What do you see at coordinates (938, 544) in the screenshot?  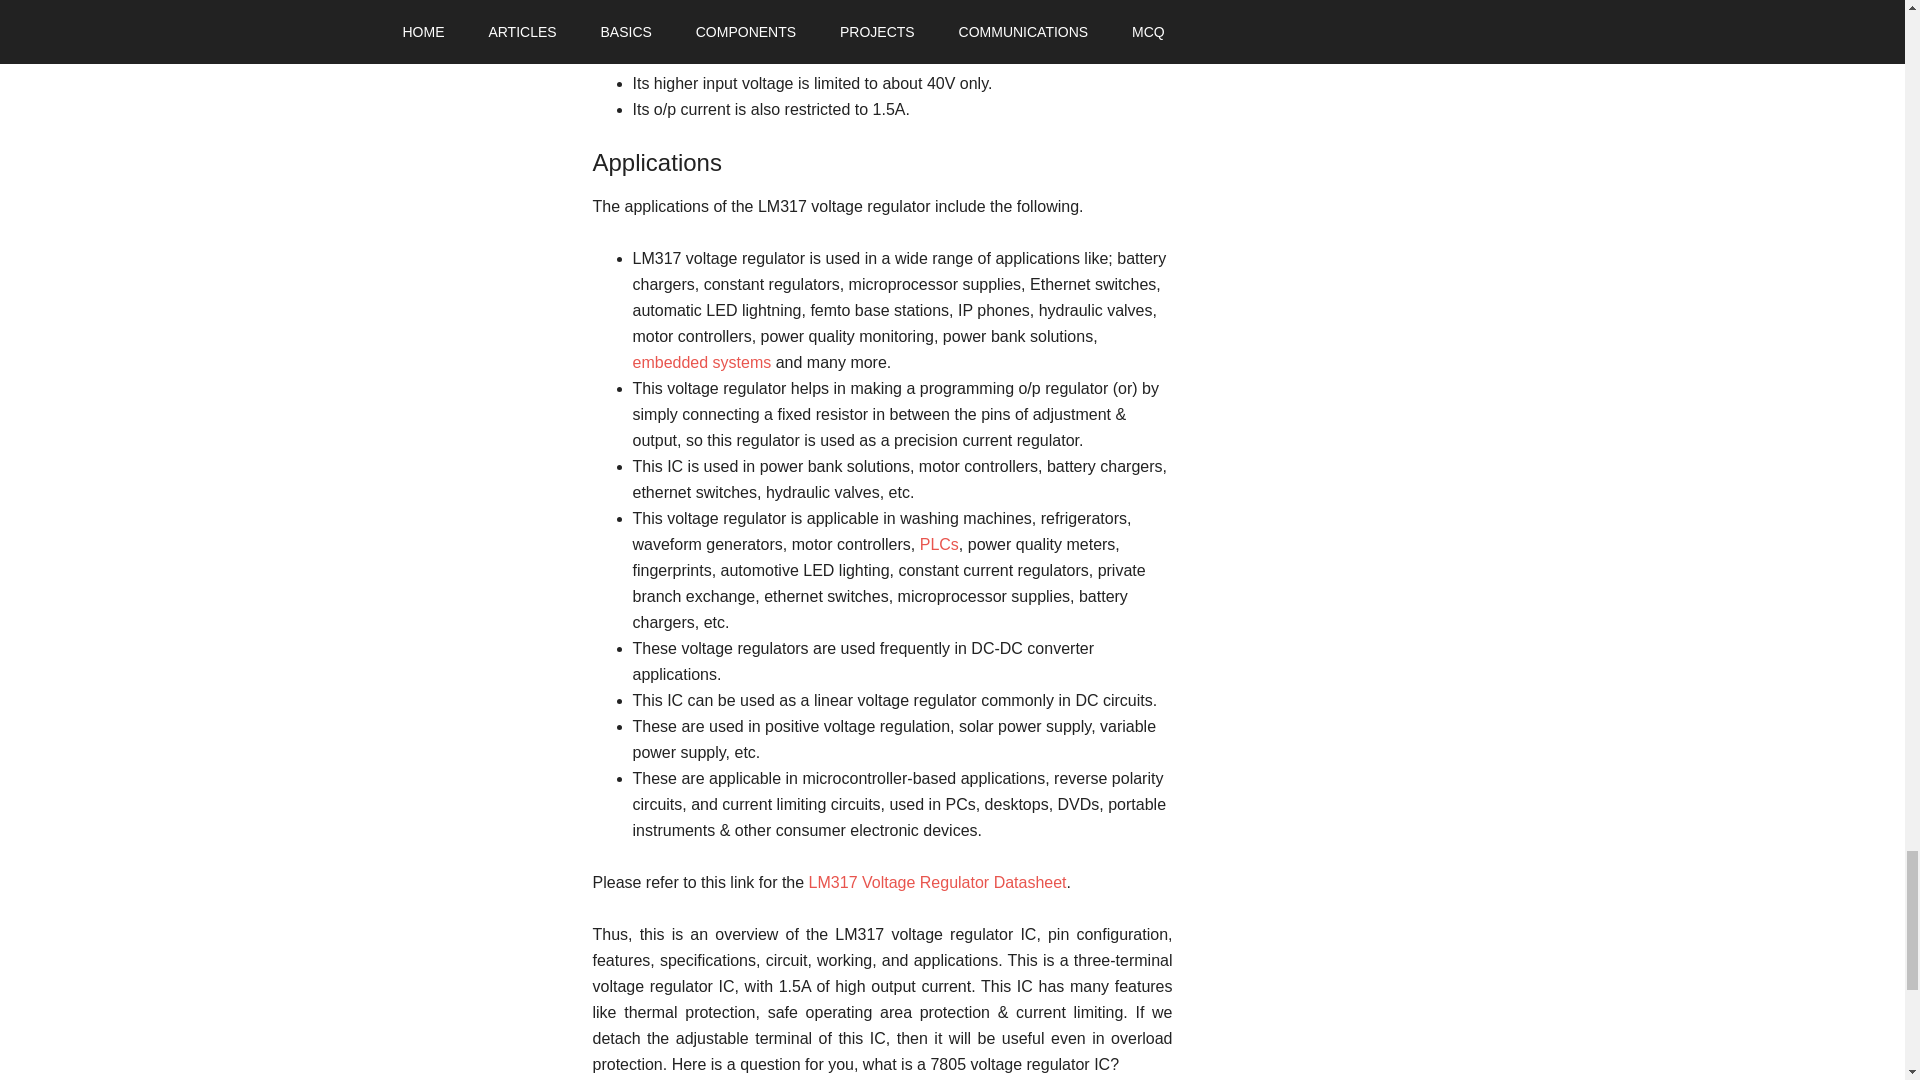 I see `PLCs` at bounding box center [938, 544].